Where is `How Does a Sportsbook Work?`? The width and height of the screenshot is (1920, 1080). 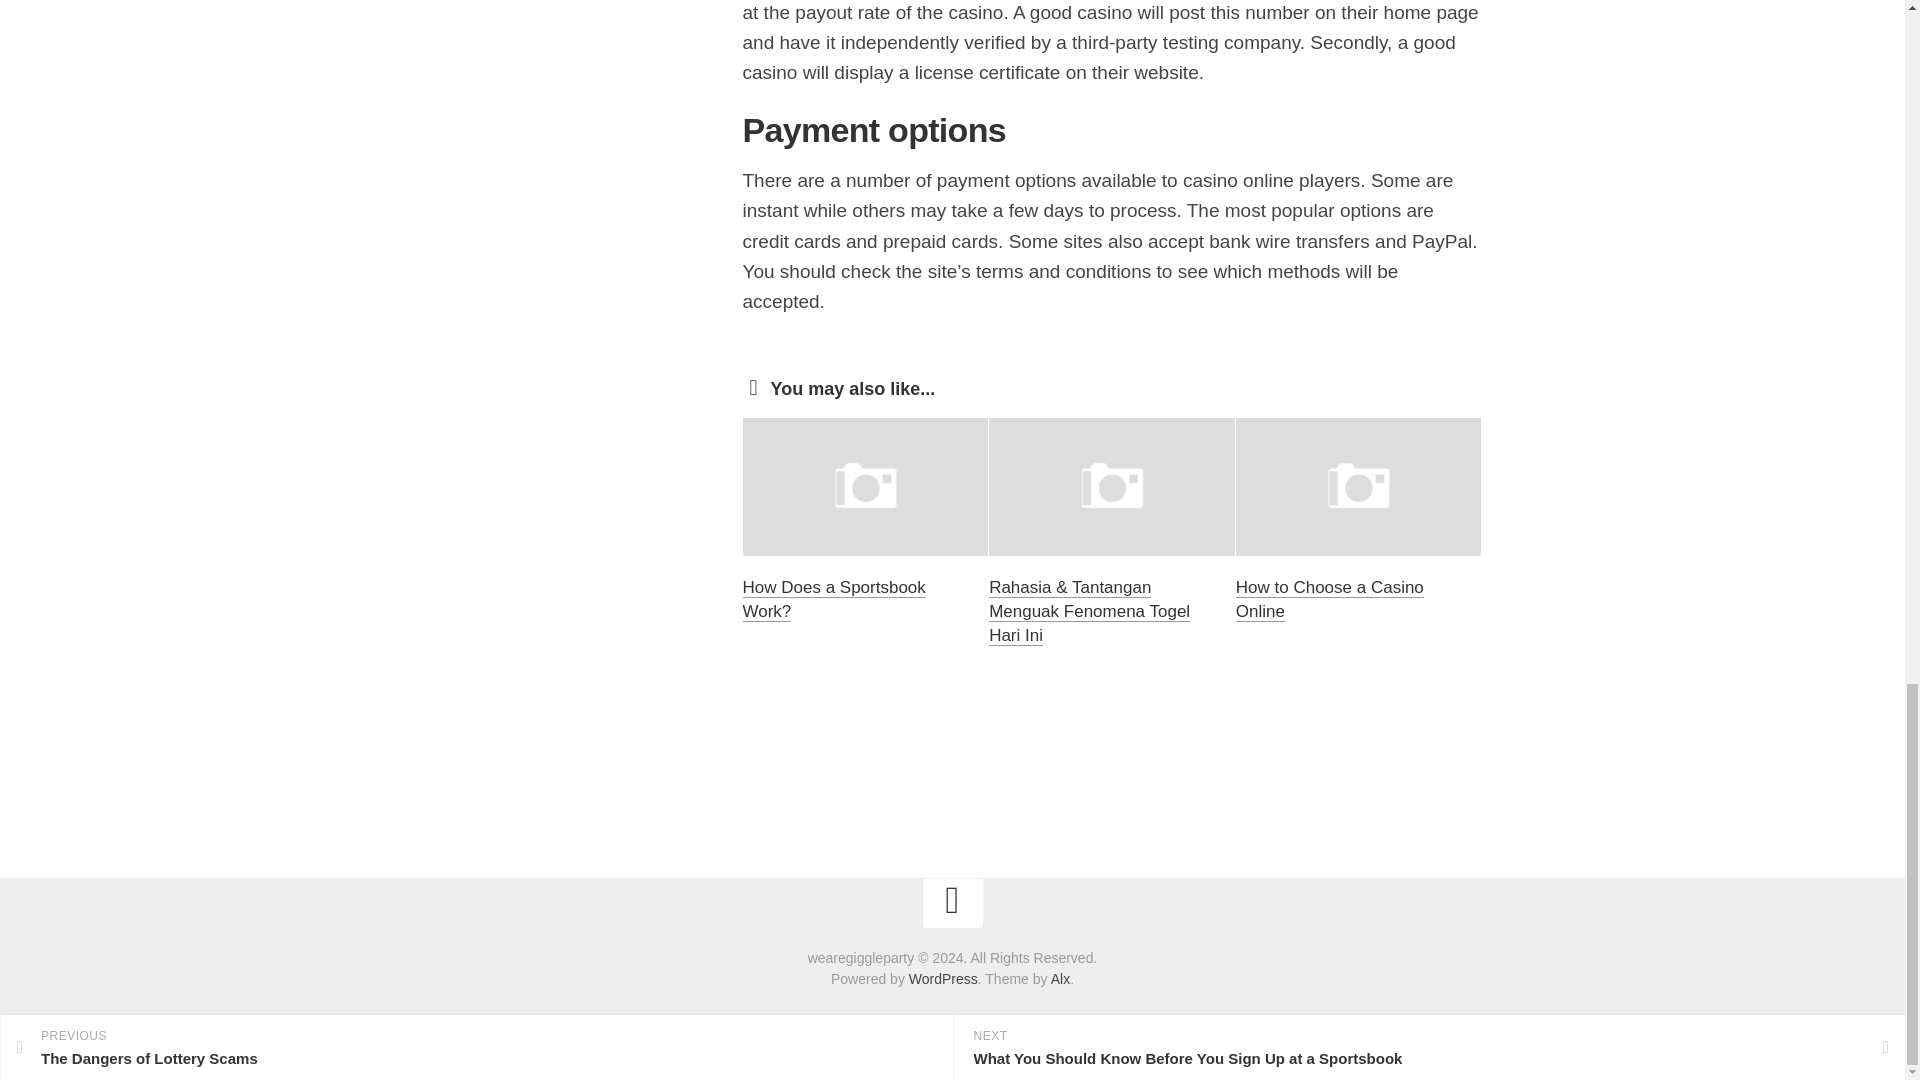 How Does a Sportsbook Work? is located at coordinates (833, 599).